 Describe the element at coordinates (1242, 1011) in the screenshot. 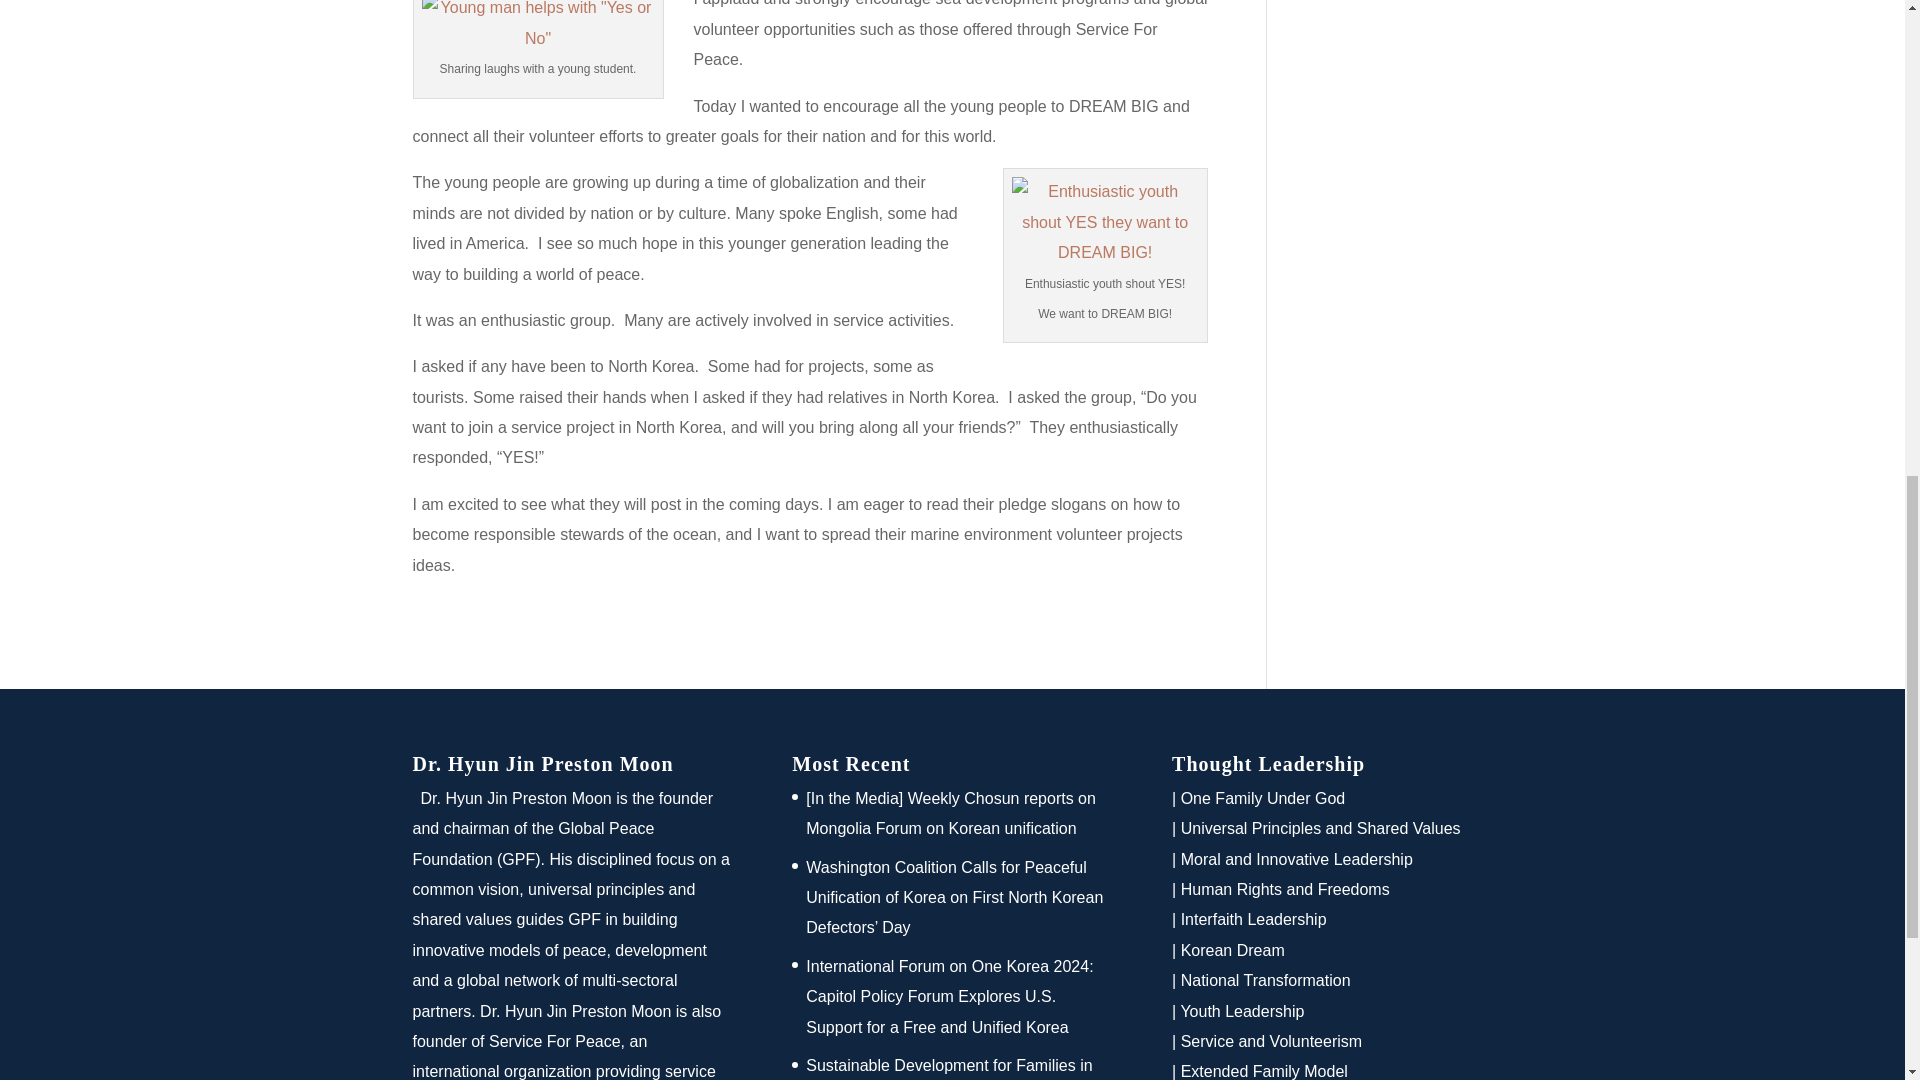

I see `Youth Leadership` at that location.